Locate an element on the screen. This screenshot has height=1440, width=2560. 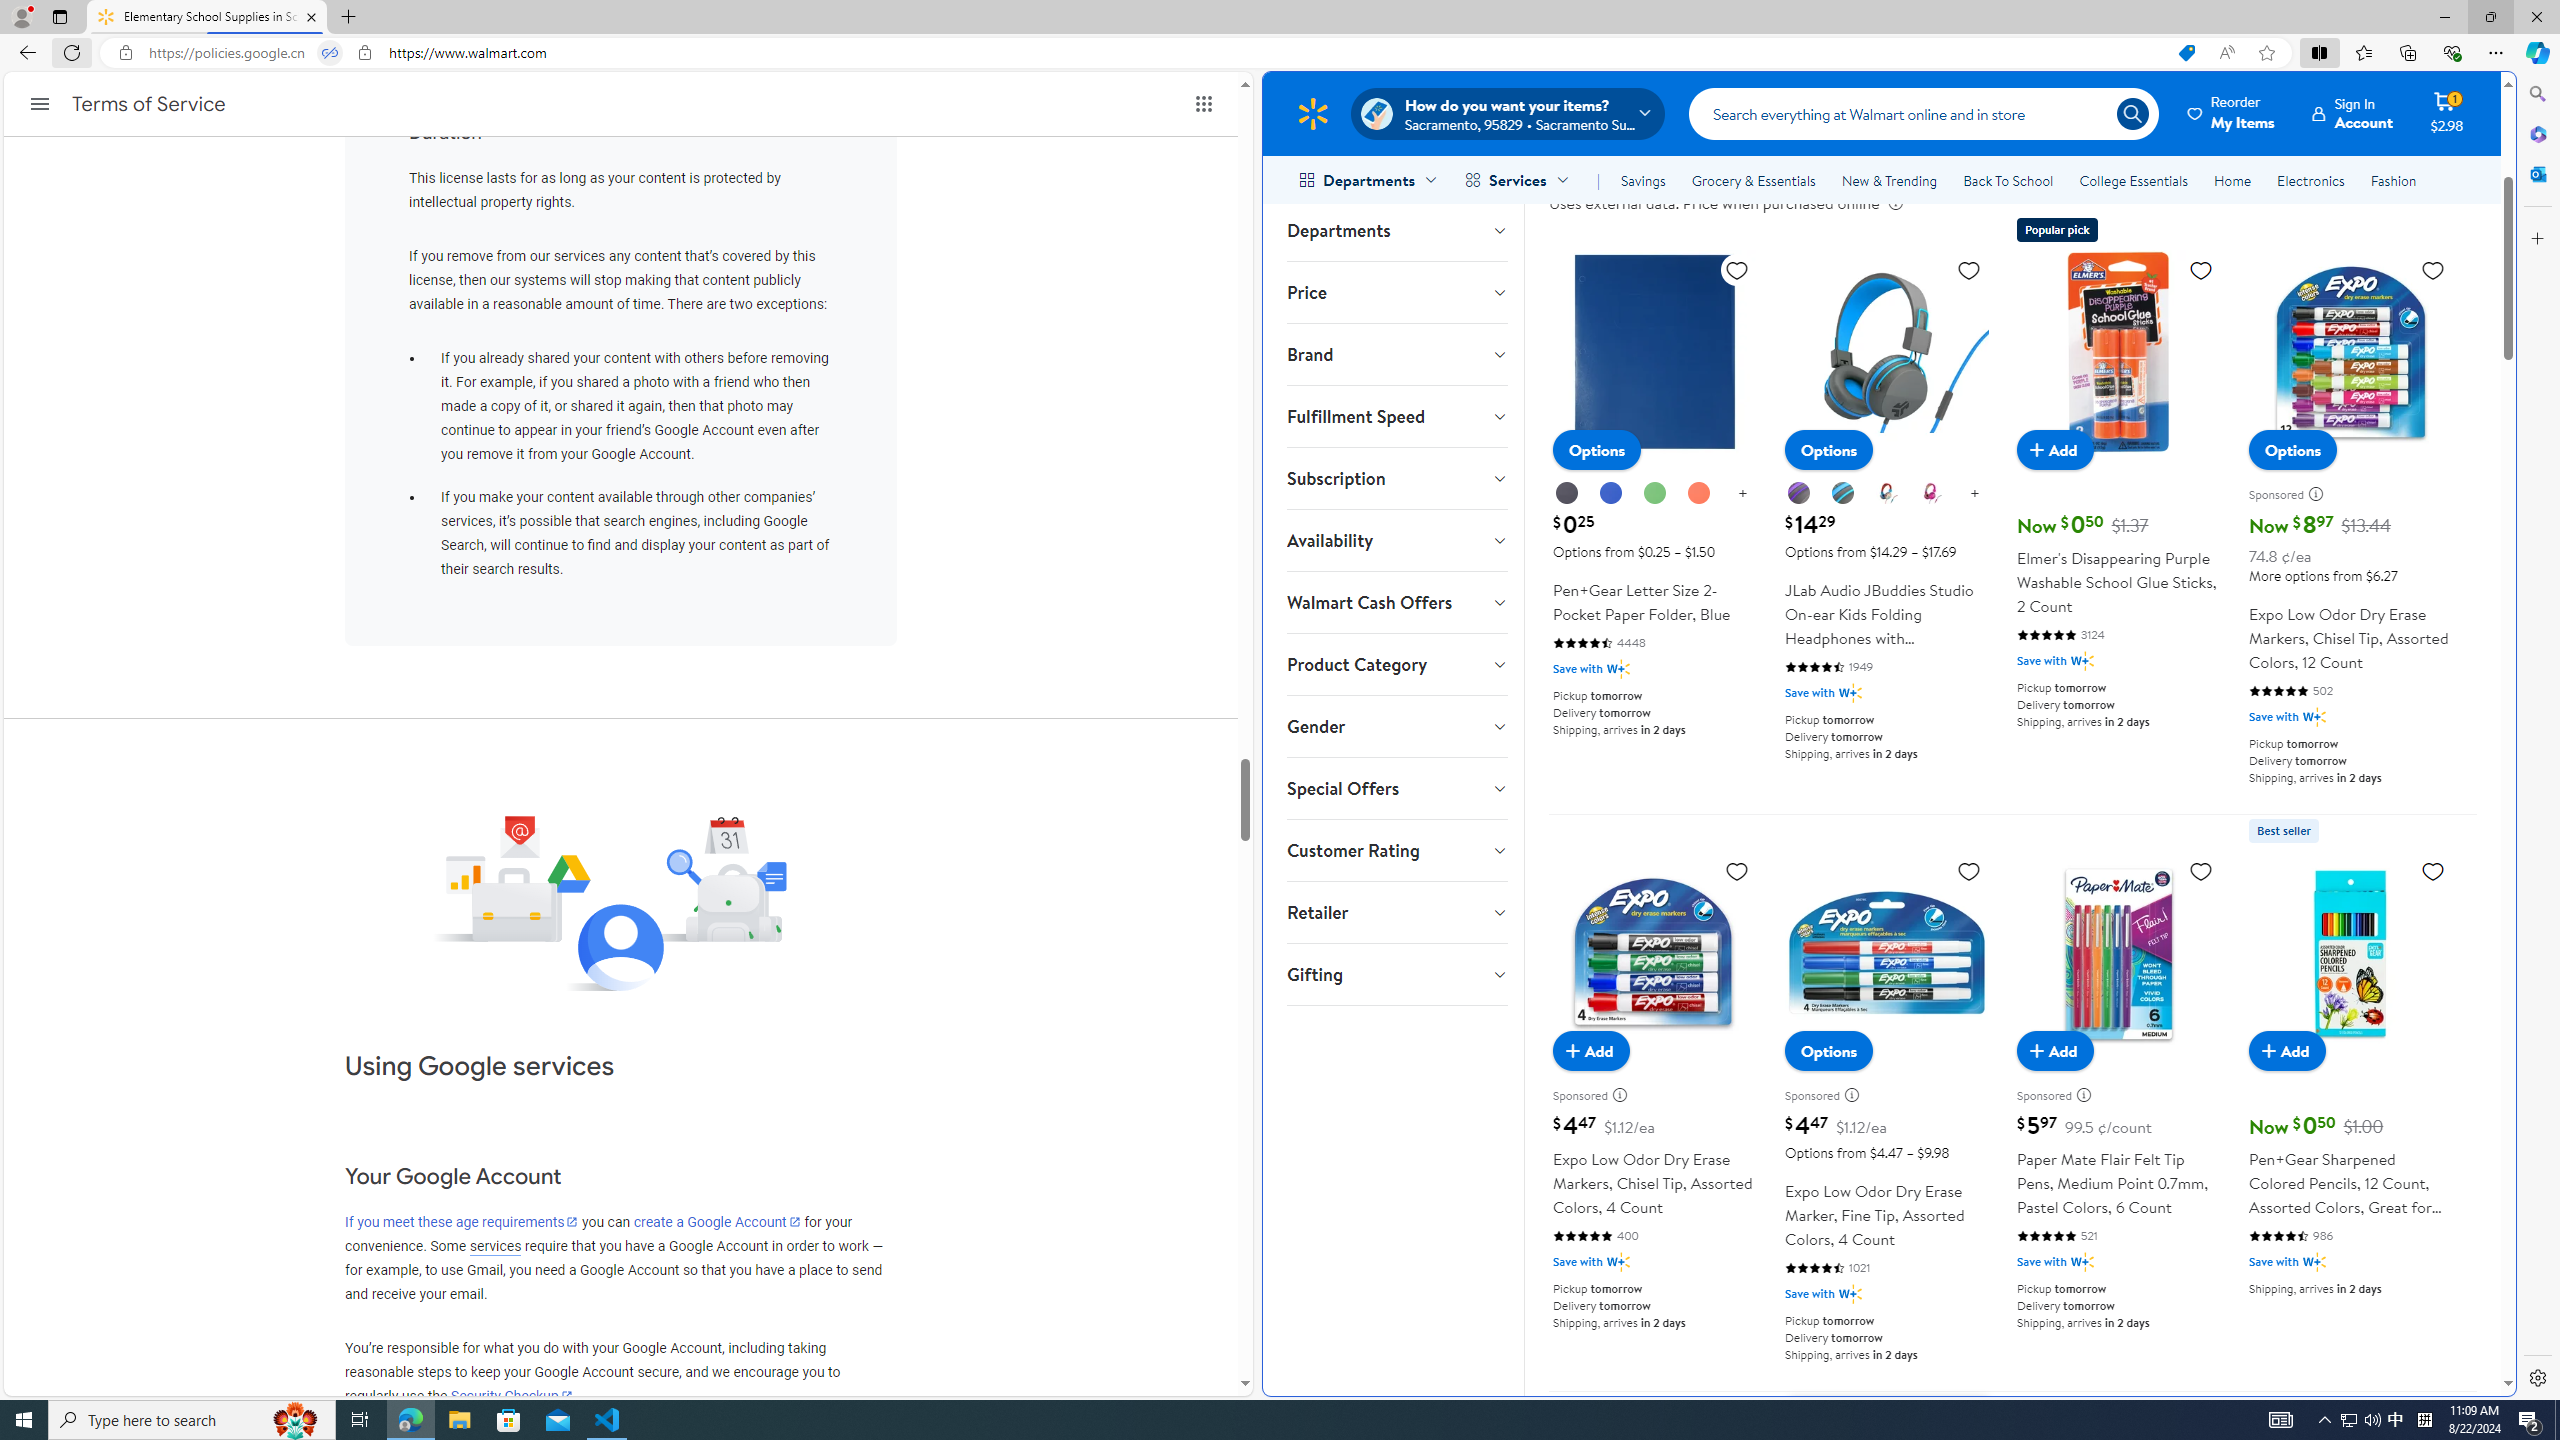
Fashion is located at coordinates (2393, 180).